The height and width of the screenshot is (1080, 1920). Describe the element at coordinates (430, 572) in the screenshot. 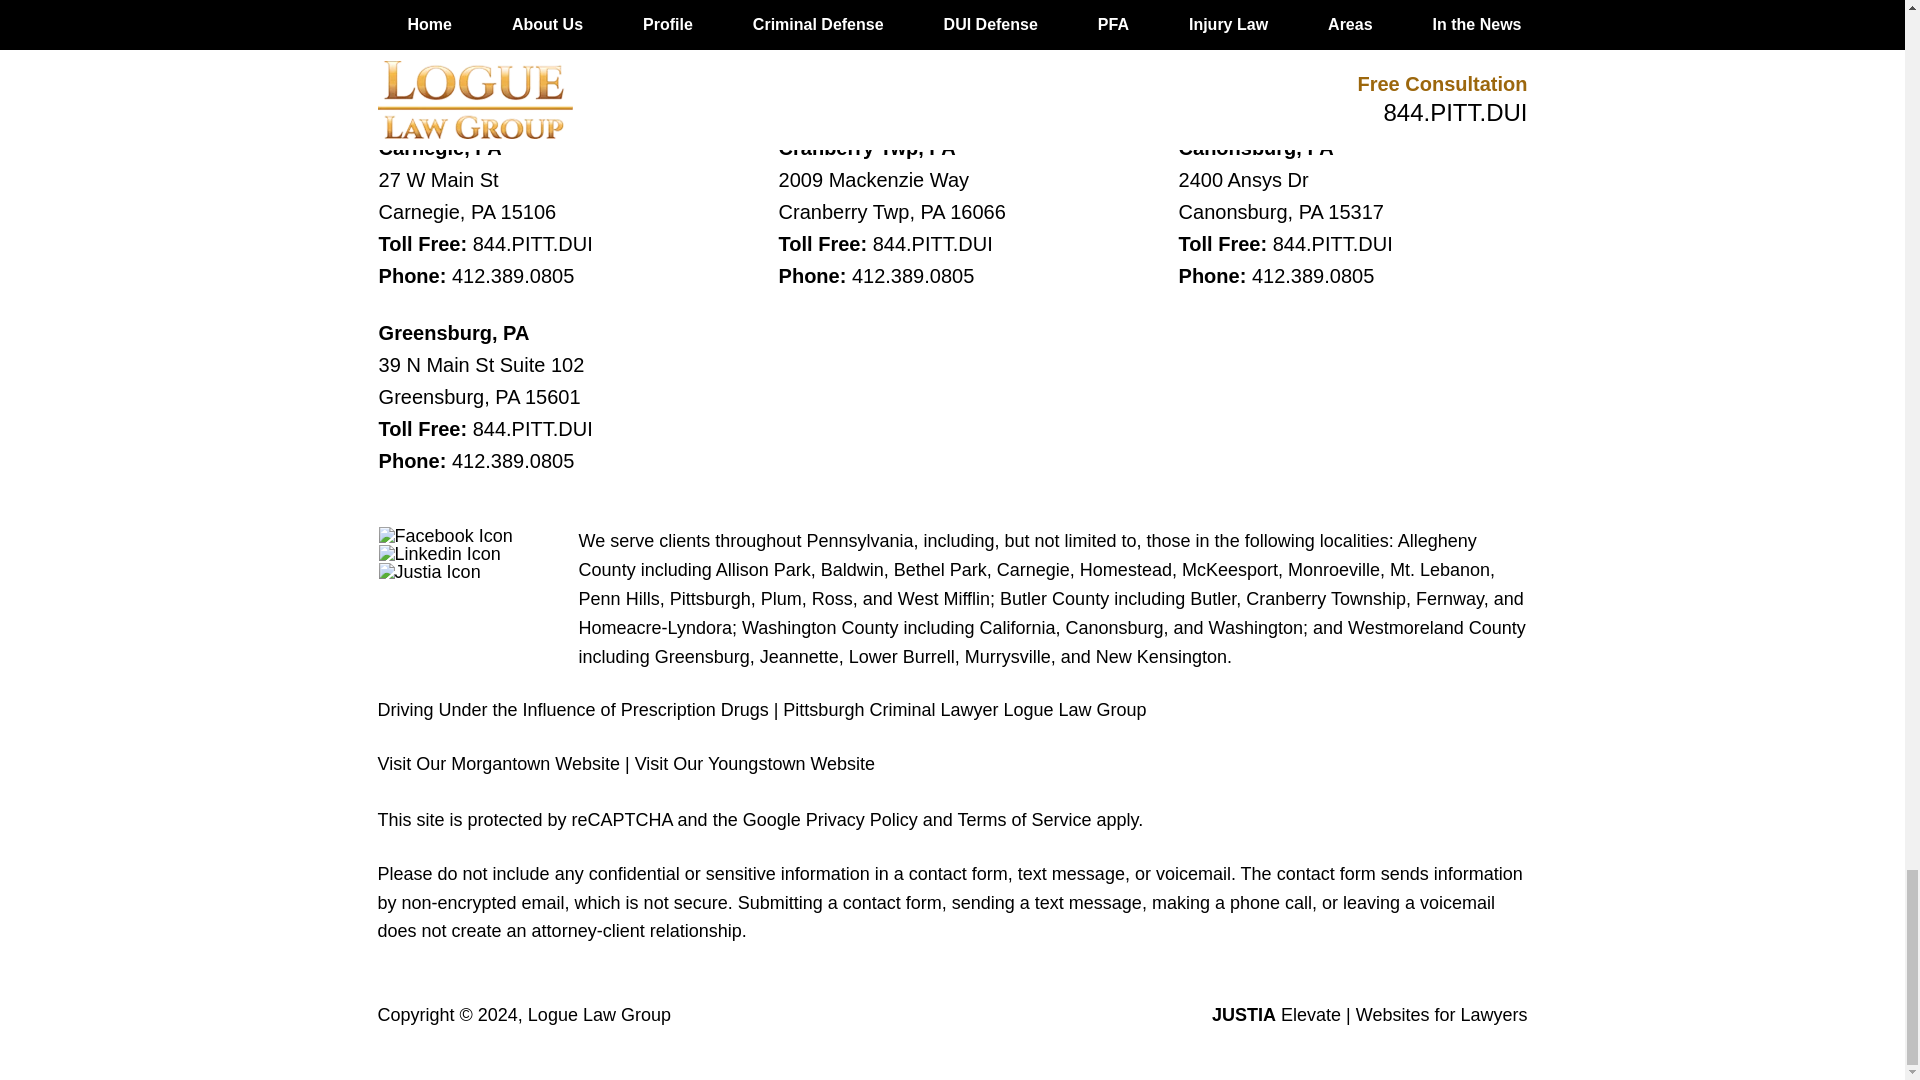

I see `Justia` at that location.